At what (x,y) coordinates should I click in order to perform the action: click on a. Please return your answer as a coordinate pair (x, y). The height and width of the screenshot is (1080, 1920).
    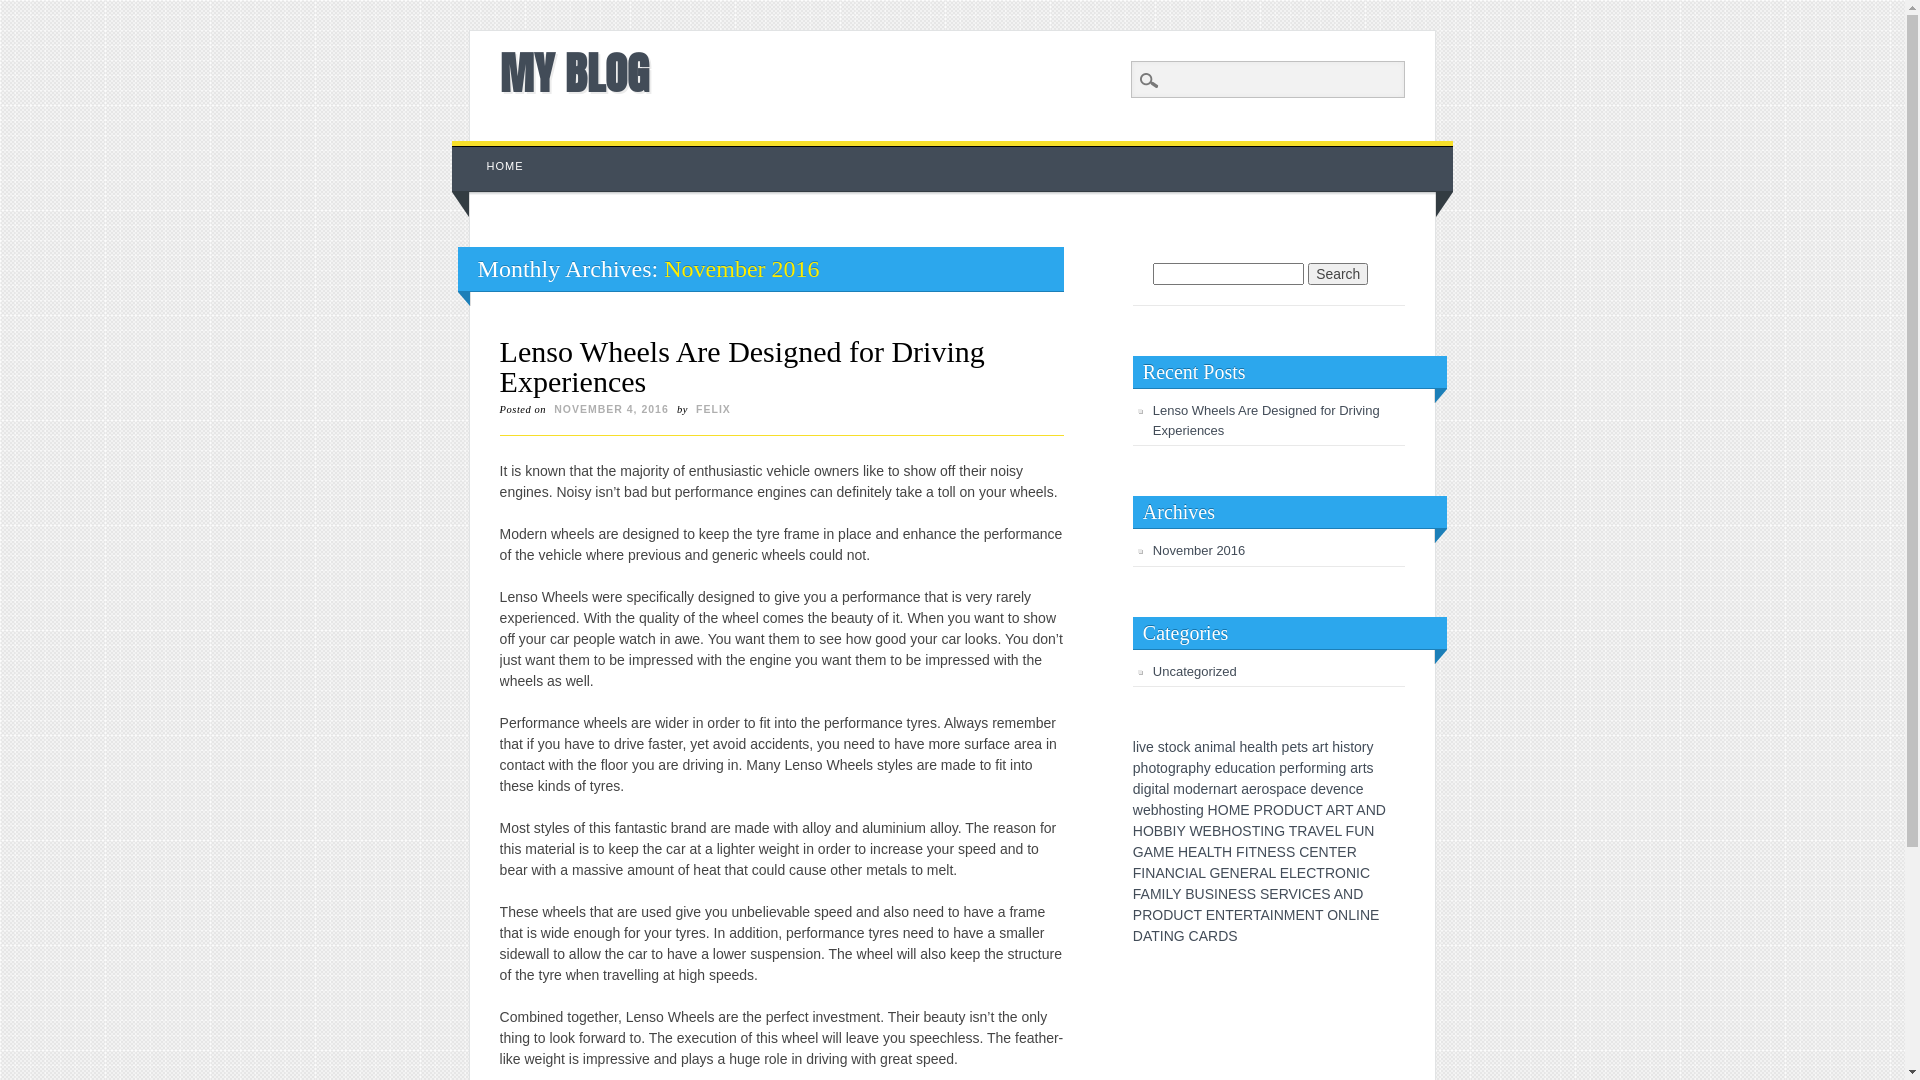
    Looking at the image, I should click on (1249, 768).